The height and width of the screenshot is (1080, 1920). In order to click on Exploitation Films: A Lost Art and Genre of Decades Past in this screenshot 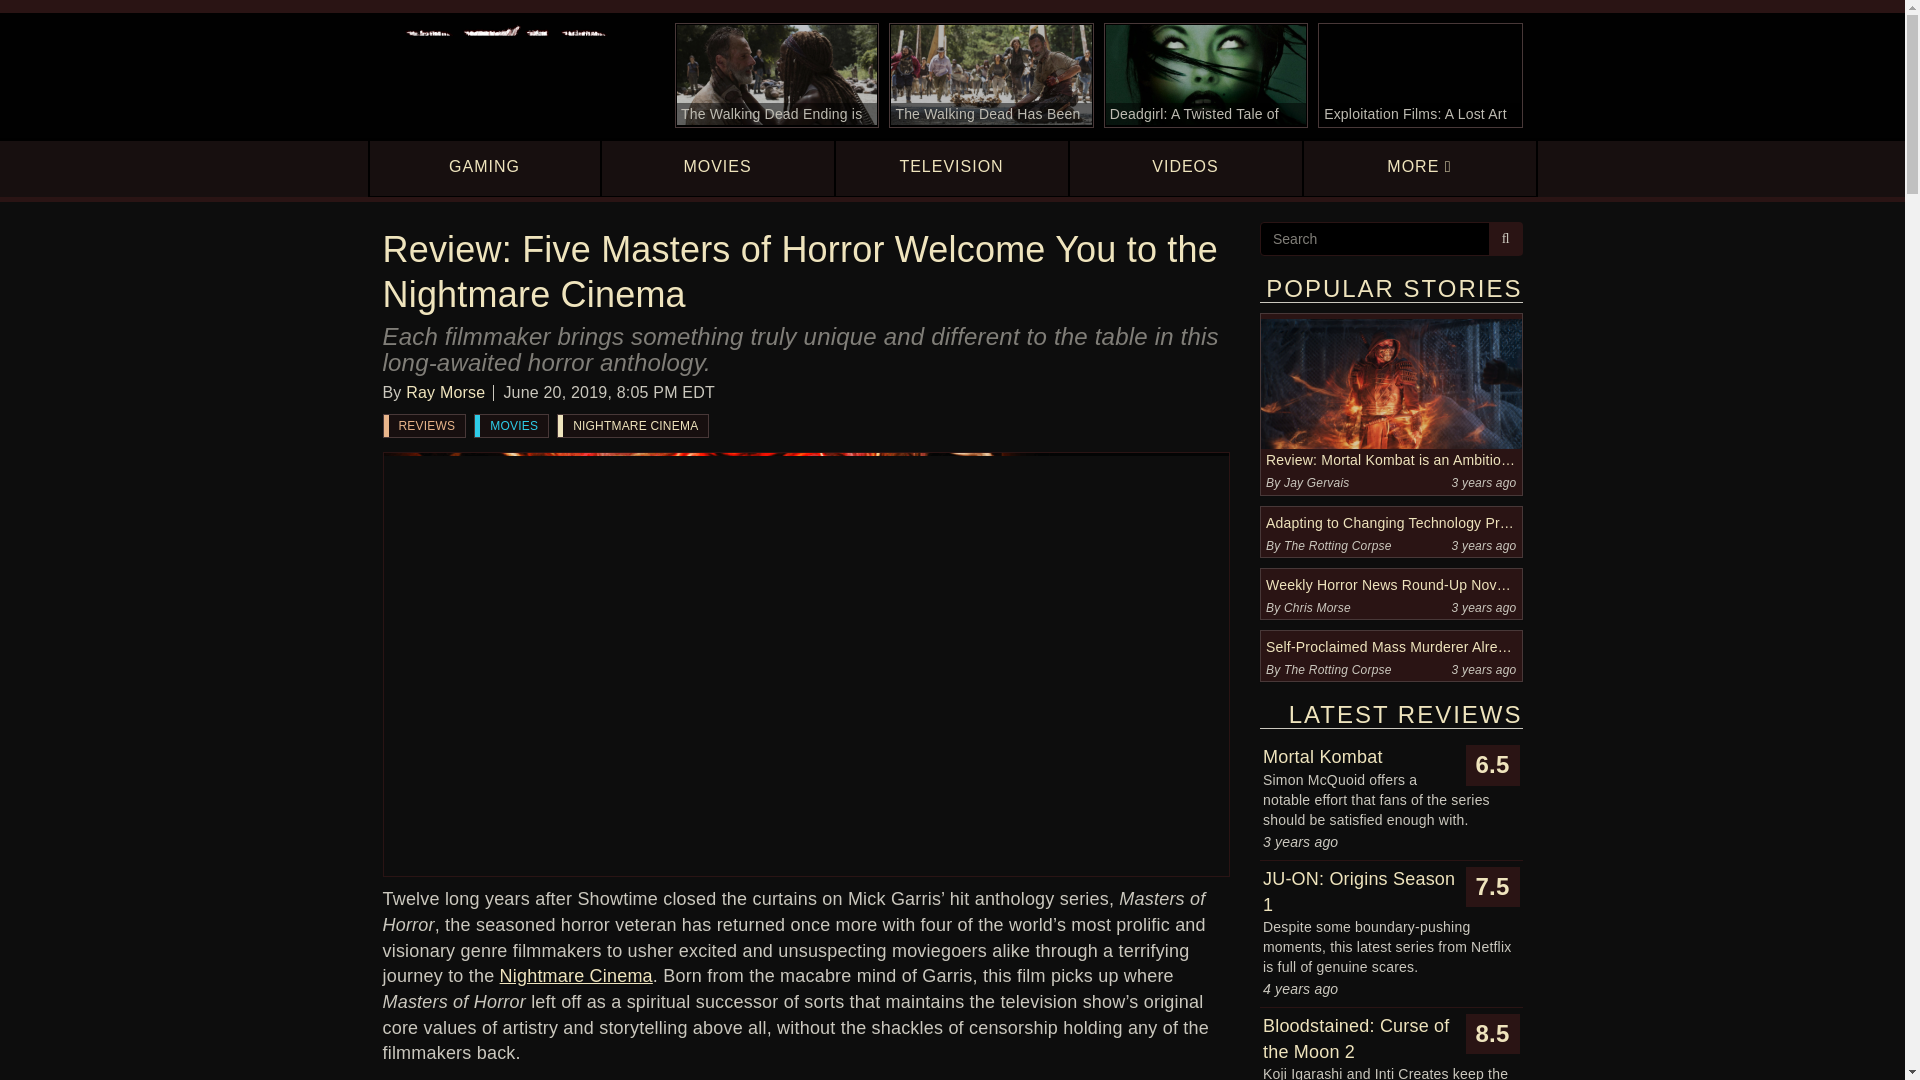, I will do `click(1420, 75)`.